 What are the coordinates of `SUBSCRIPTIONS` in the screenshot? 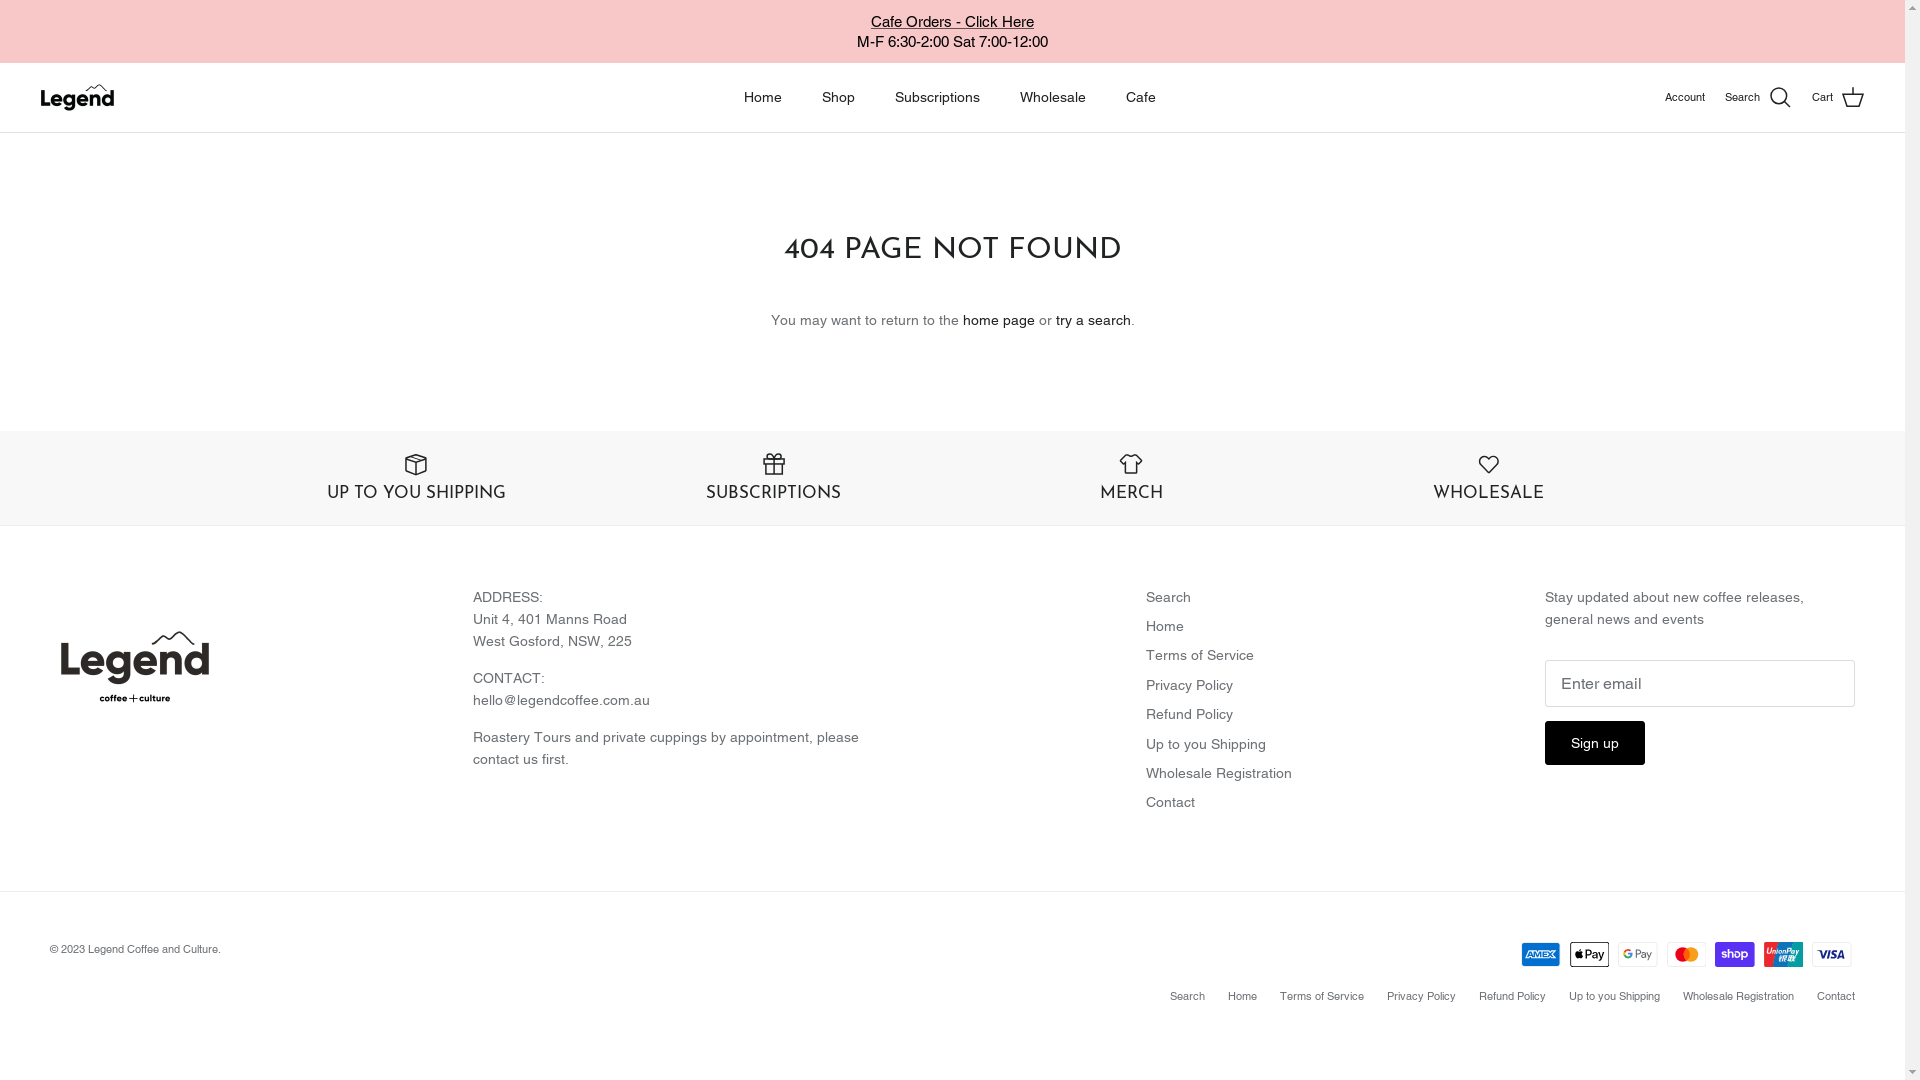 It's located at (774, 478).